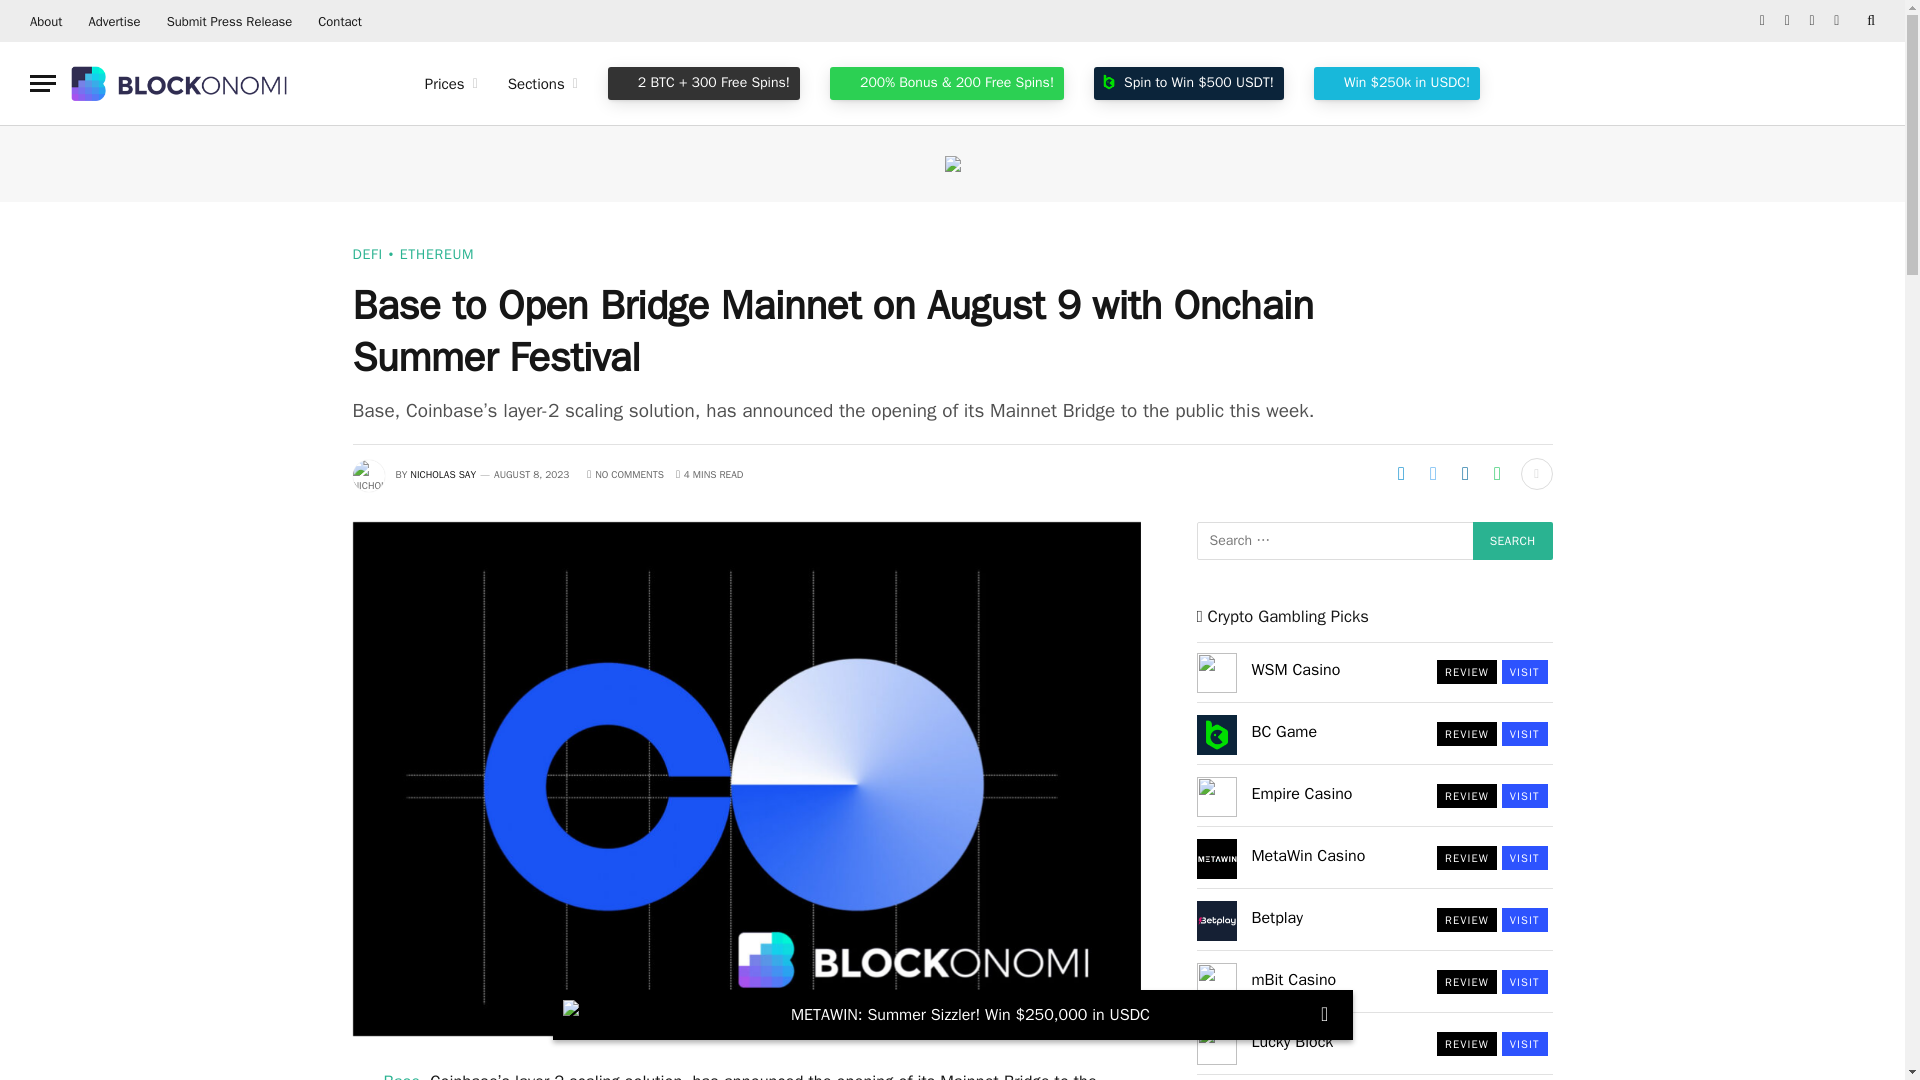 This screenshot has height=1080, width=1920. Describe the element at coordinates (452, 84) in the screenshot. I see `Prices` at that location.